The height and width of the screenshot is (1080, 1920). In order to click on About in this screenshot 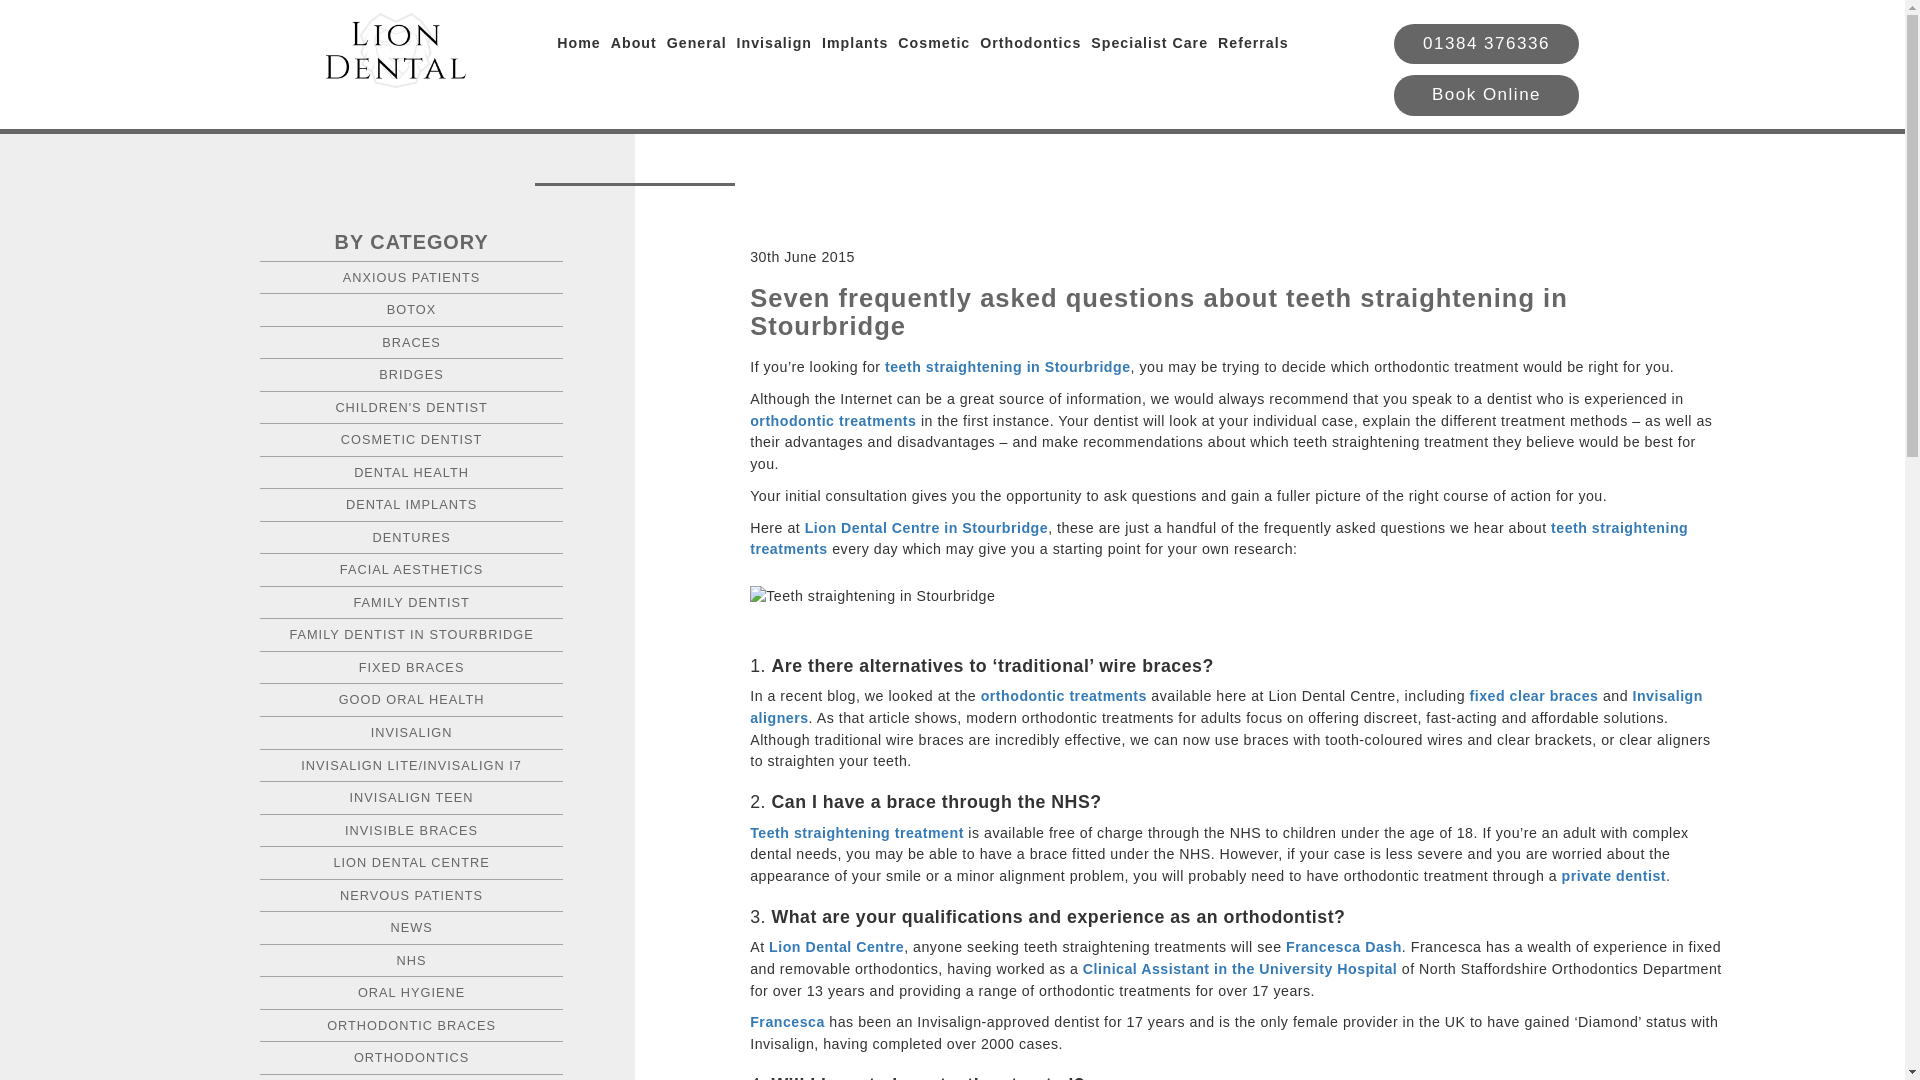, I will do `click(633, 44)`.